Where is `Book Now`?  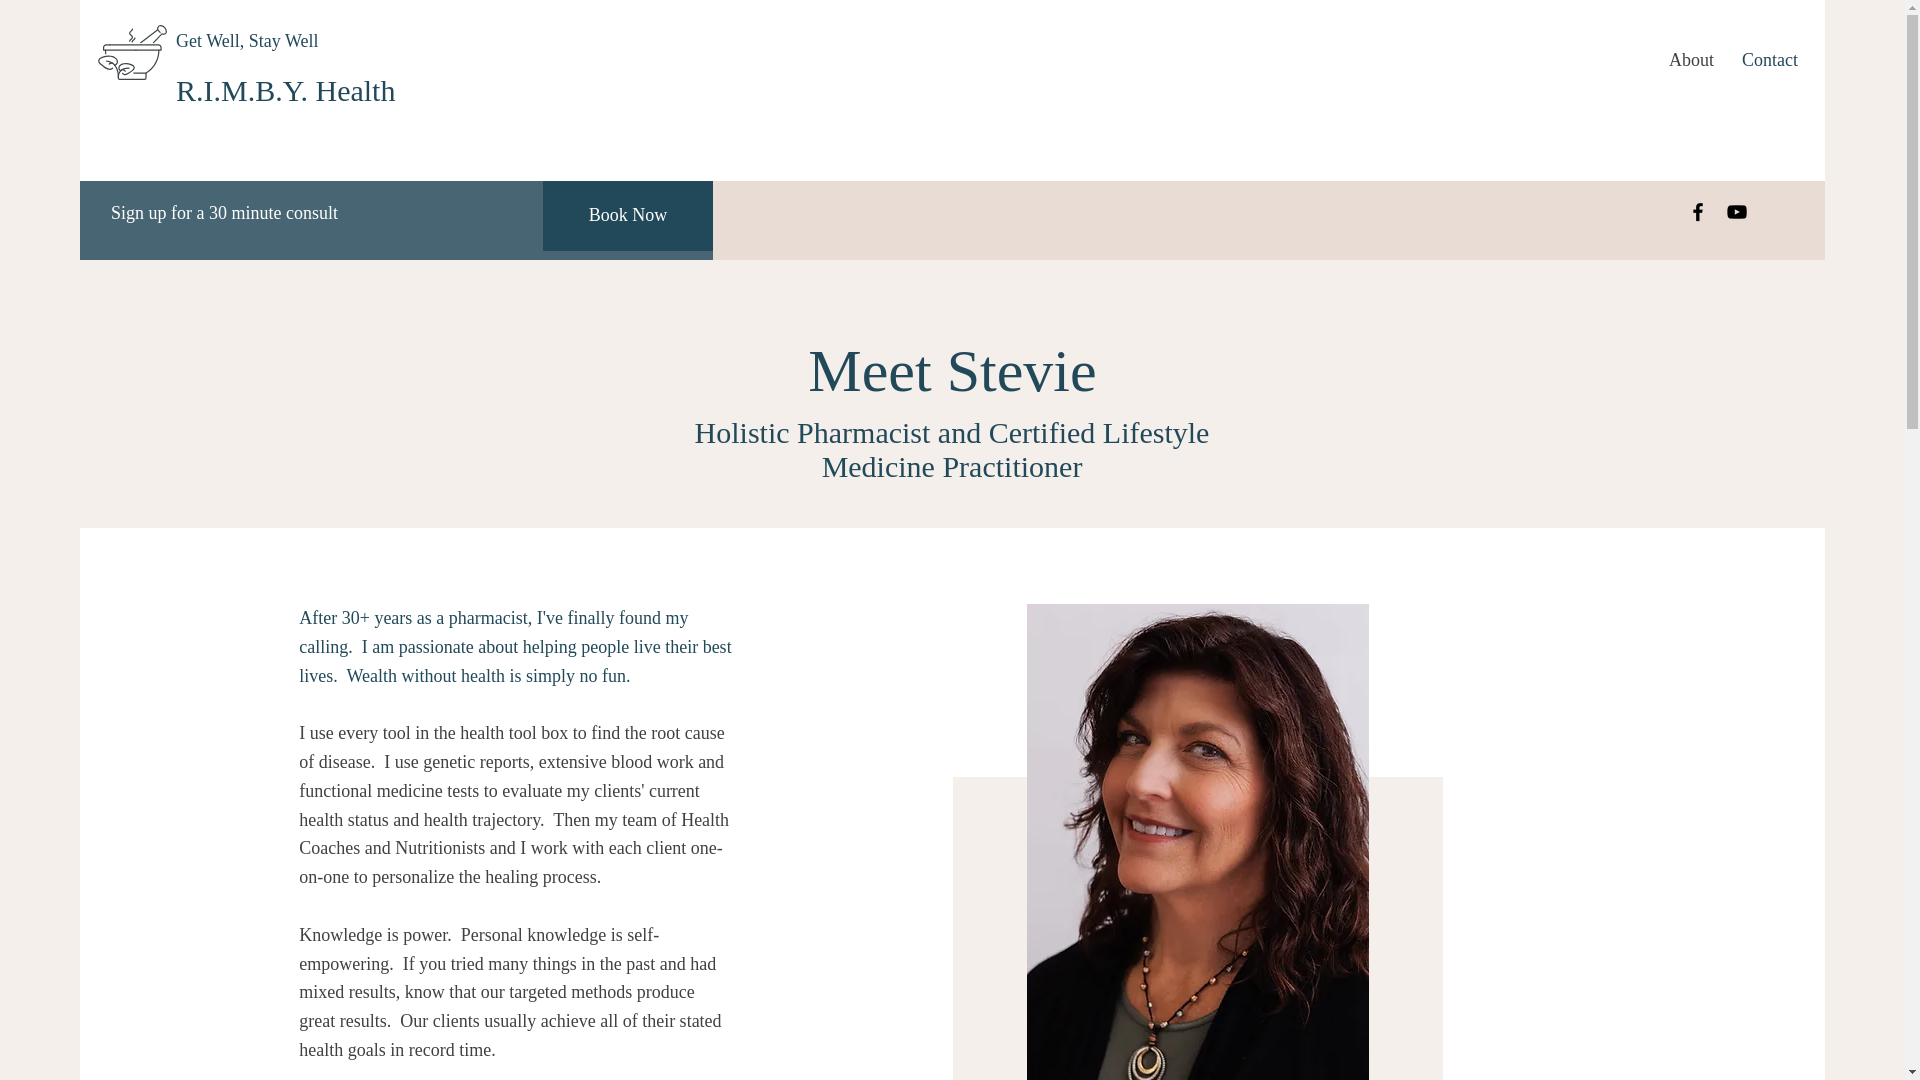
Book Now is located at coordinates (628, 216).